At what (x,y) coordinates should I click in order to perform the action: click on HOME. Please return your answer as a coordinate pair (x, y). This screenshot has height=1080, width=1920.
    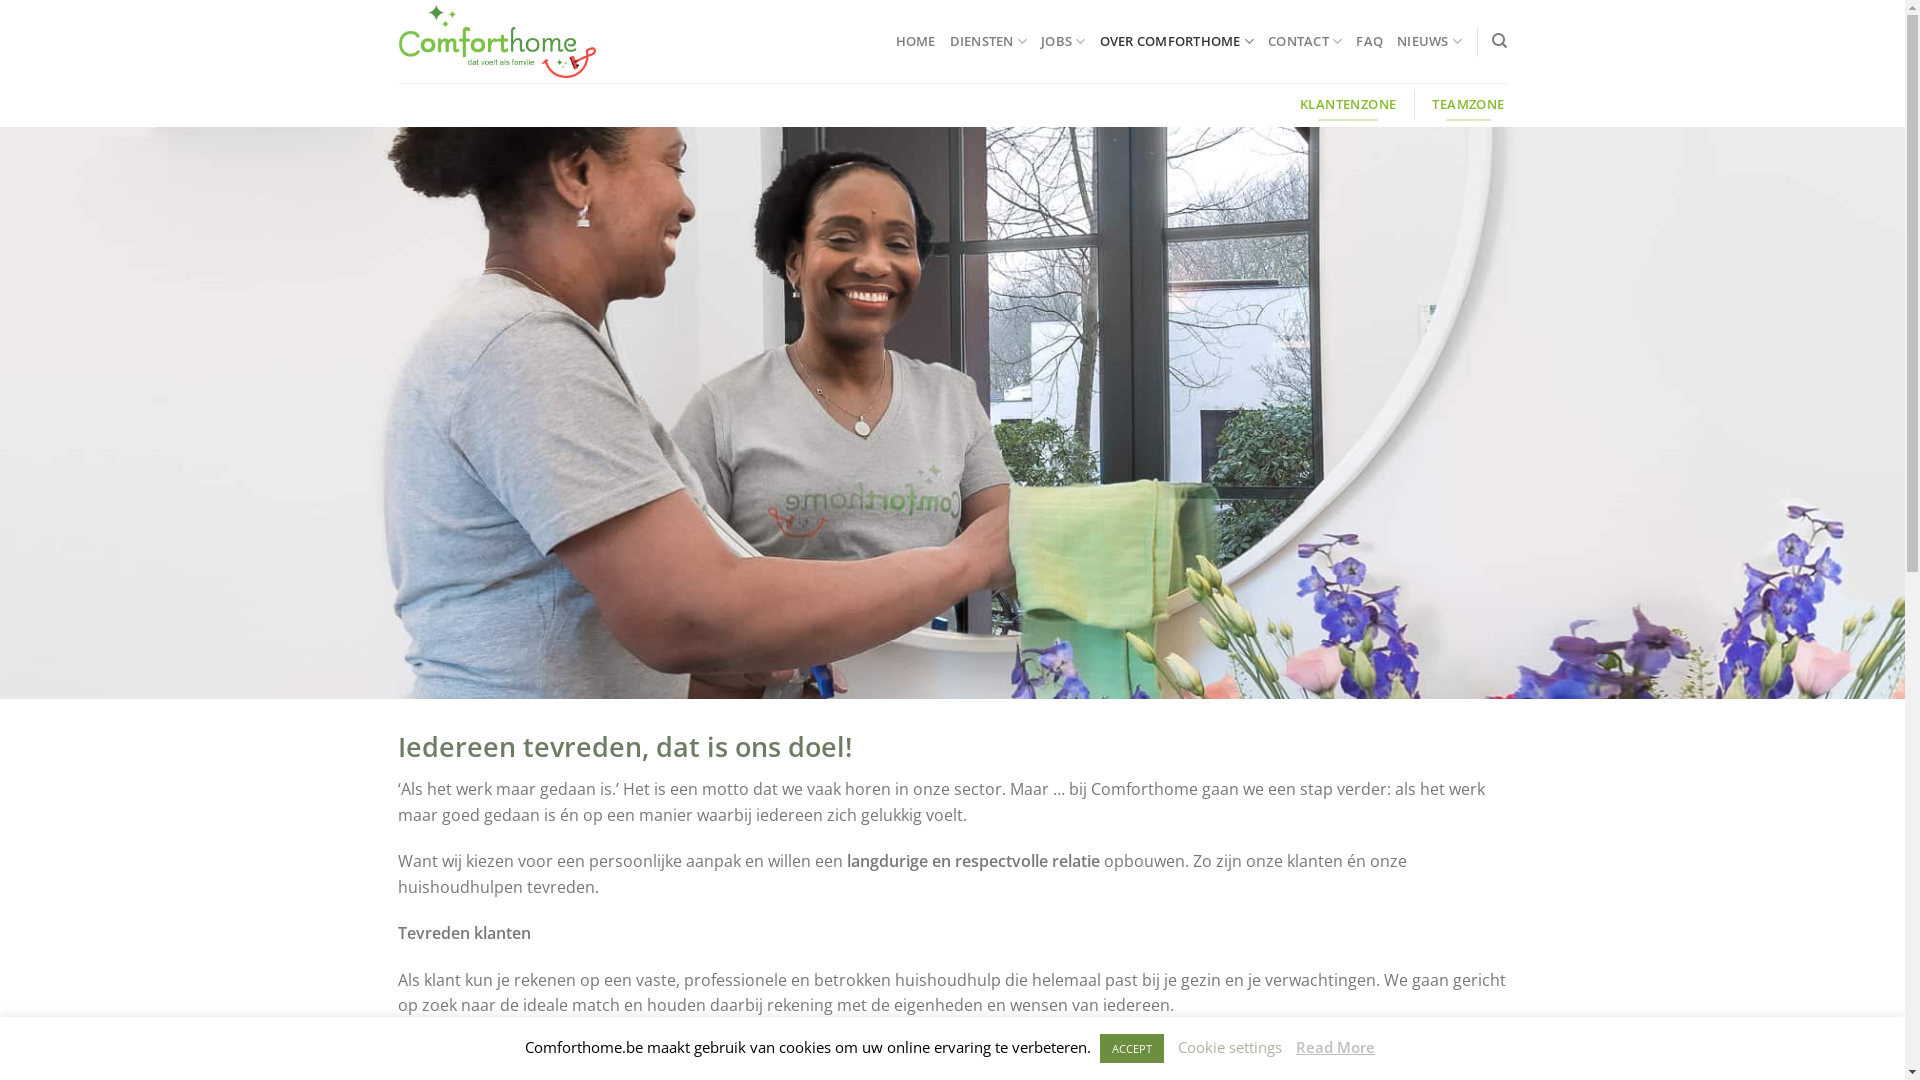
    Looking at the image, I should click on (916, 41).